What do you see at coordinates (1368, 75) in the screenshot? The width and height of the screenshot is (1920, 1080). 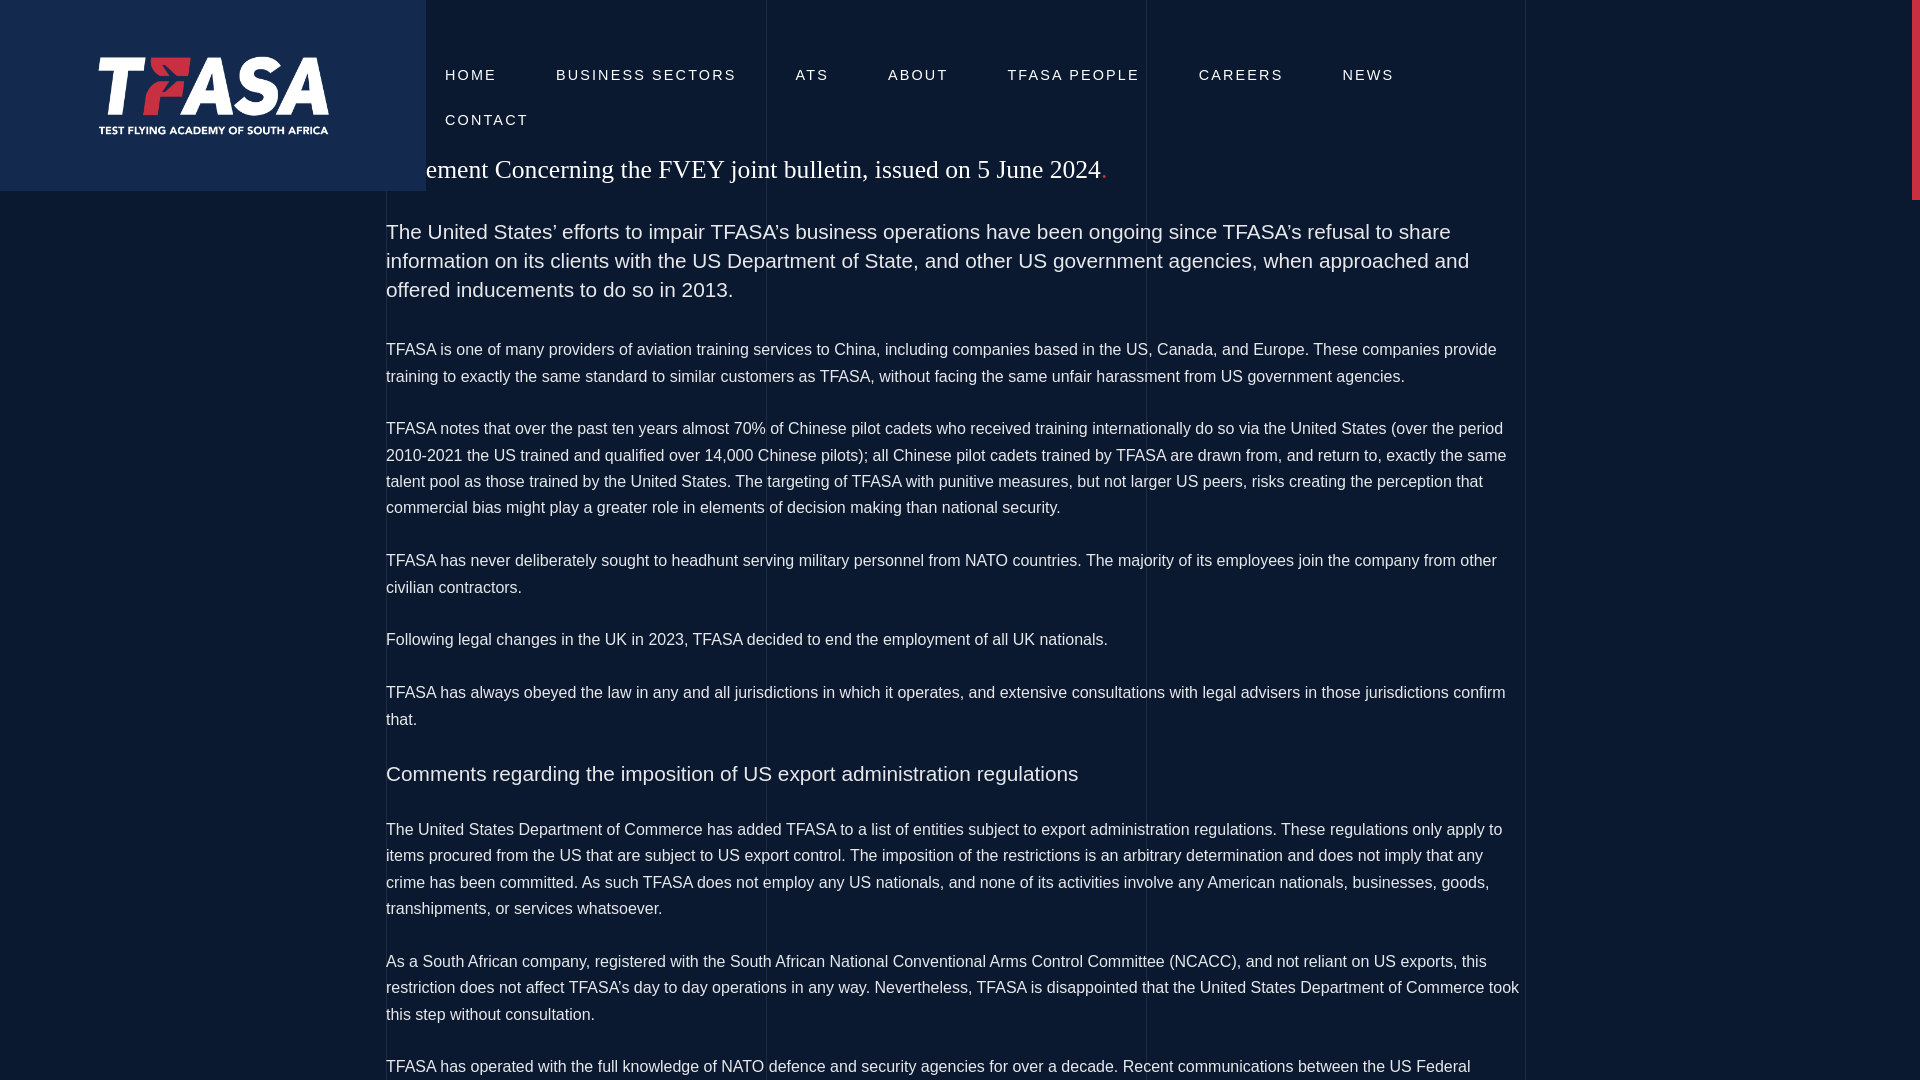 I see `NEWS` at bounding box center [1368, 75].